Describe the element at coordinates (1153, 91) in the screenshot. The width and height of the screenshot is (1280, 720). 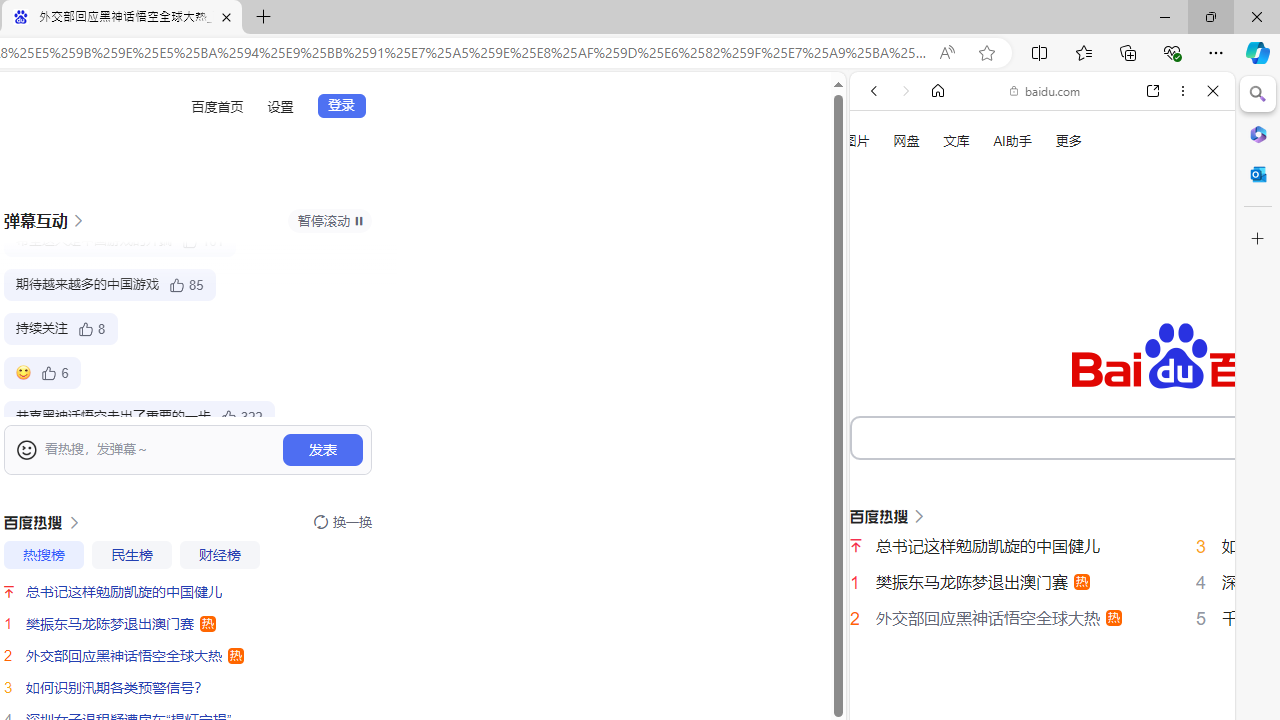
I see `Open link in new tab` at that location.